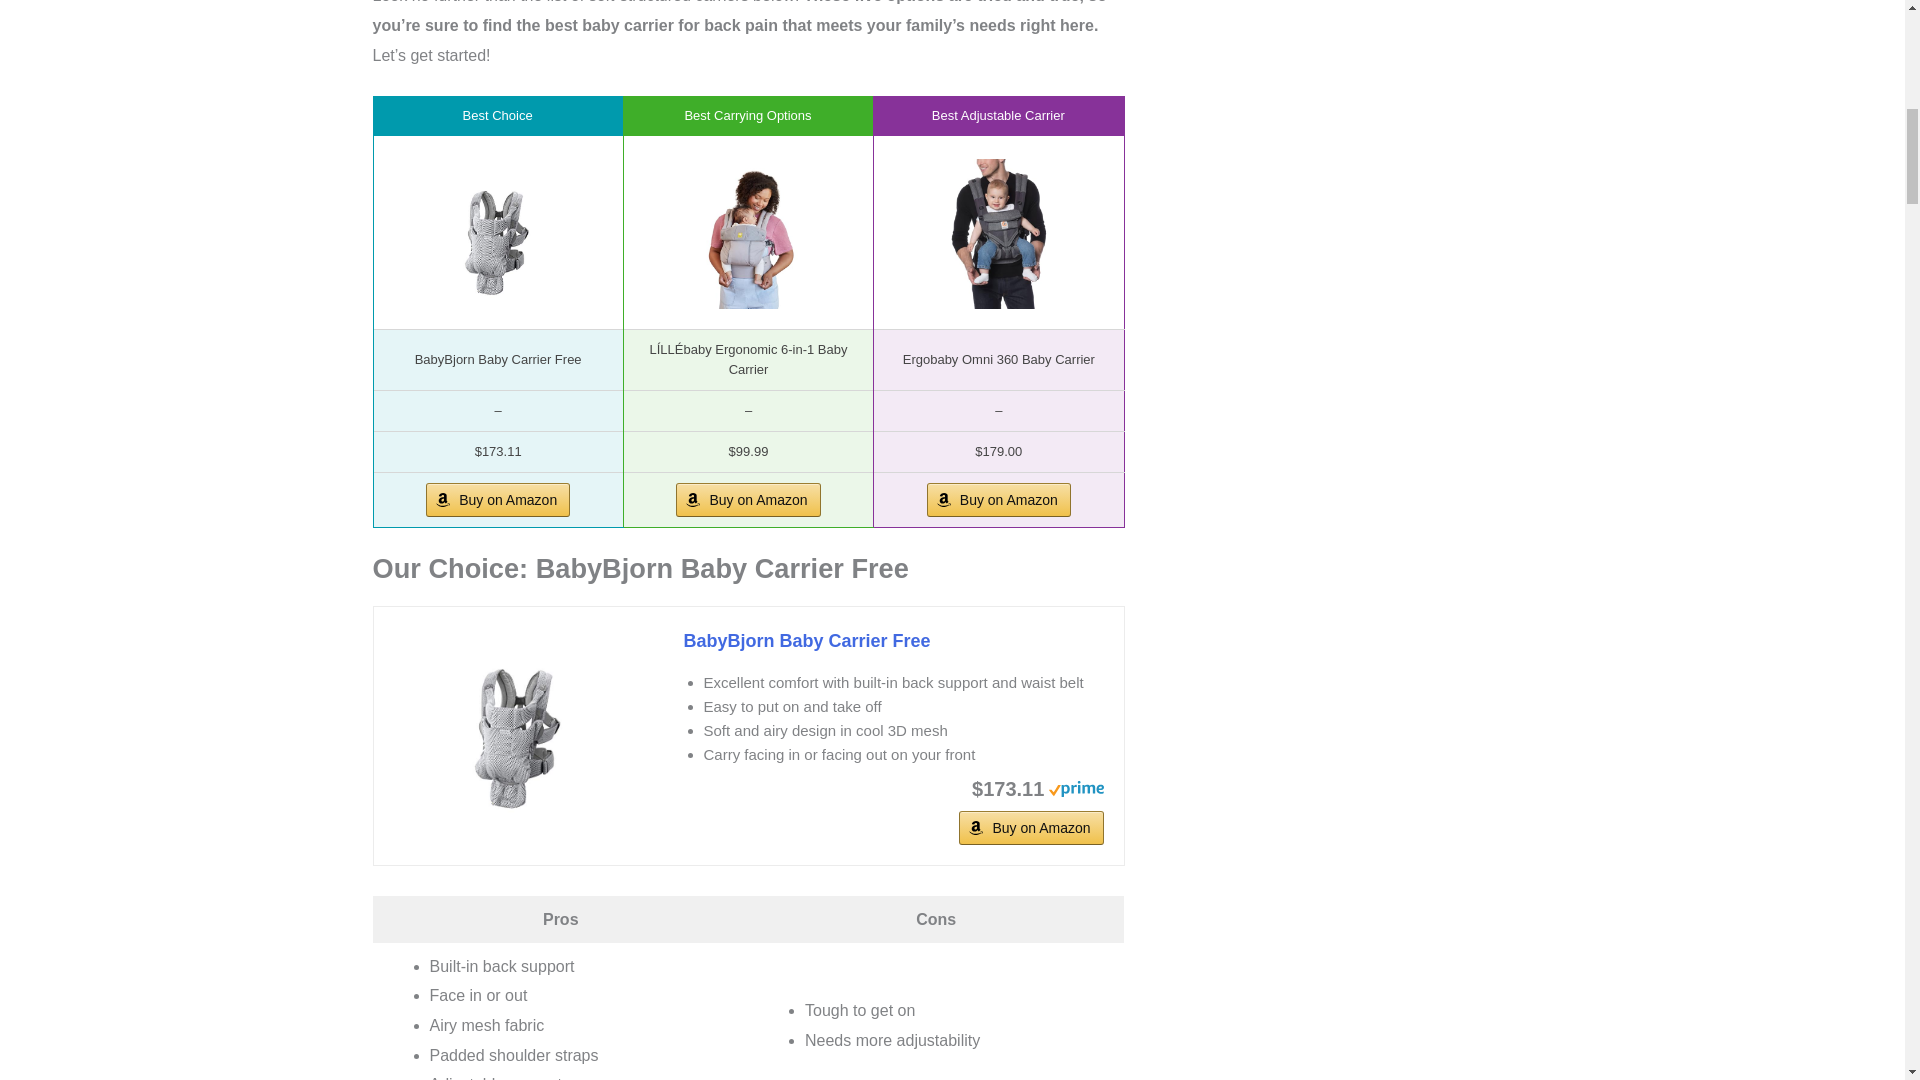  I want to click on BabyBjorn Baby Carrier Free, so click(894, 641).